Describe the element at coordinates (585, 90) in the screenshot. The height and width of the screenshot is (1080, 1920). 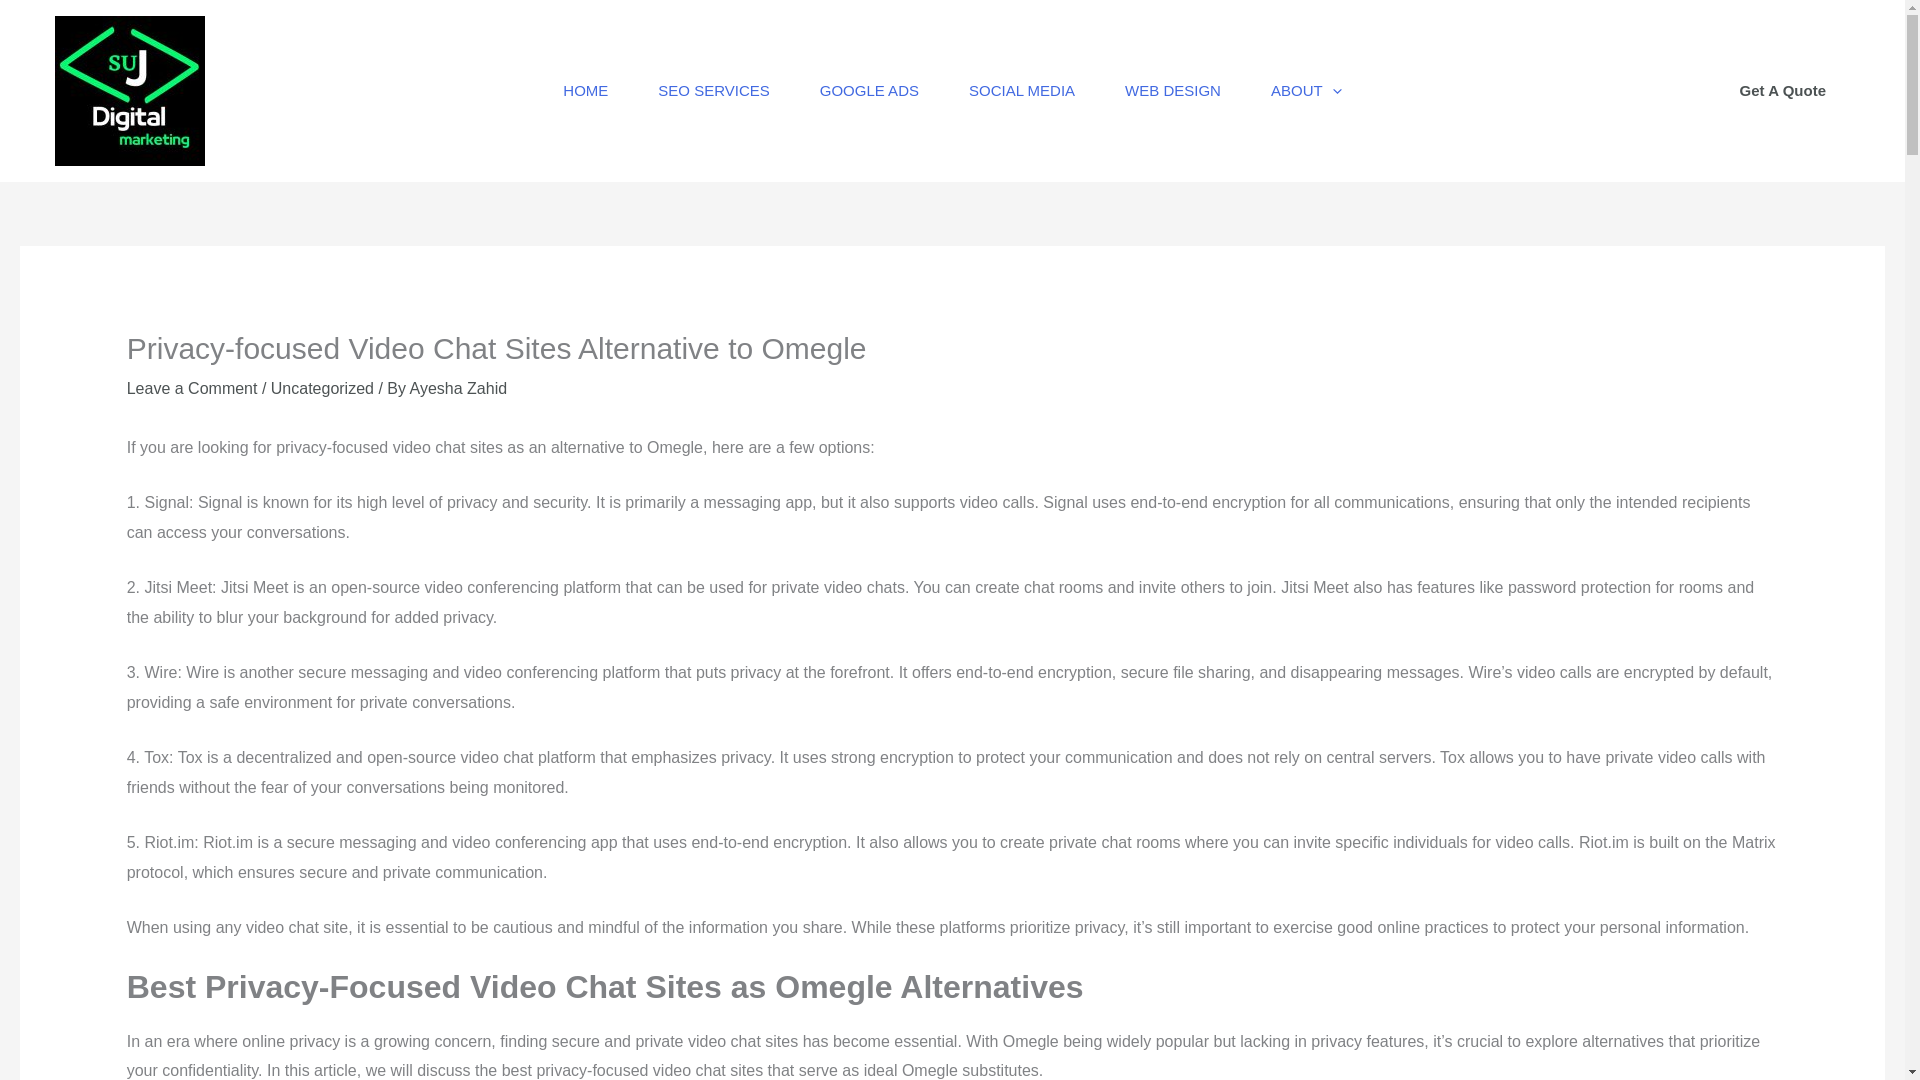
I see `HOME` at that location.